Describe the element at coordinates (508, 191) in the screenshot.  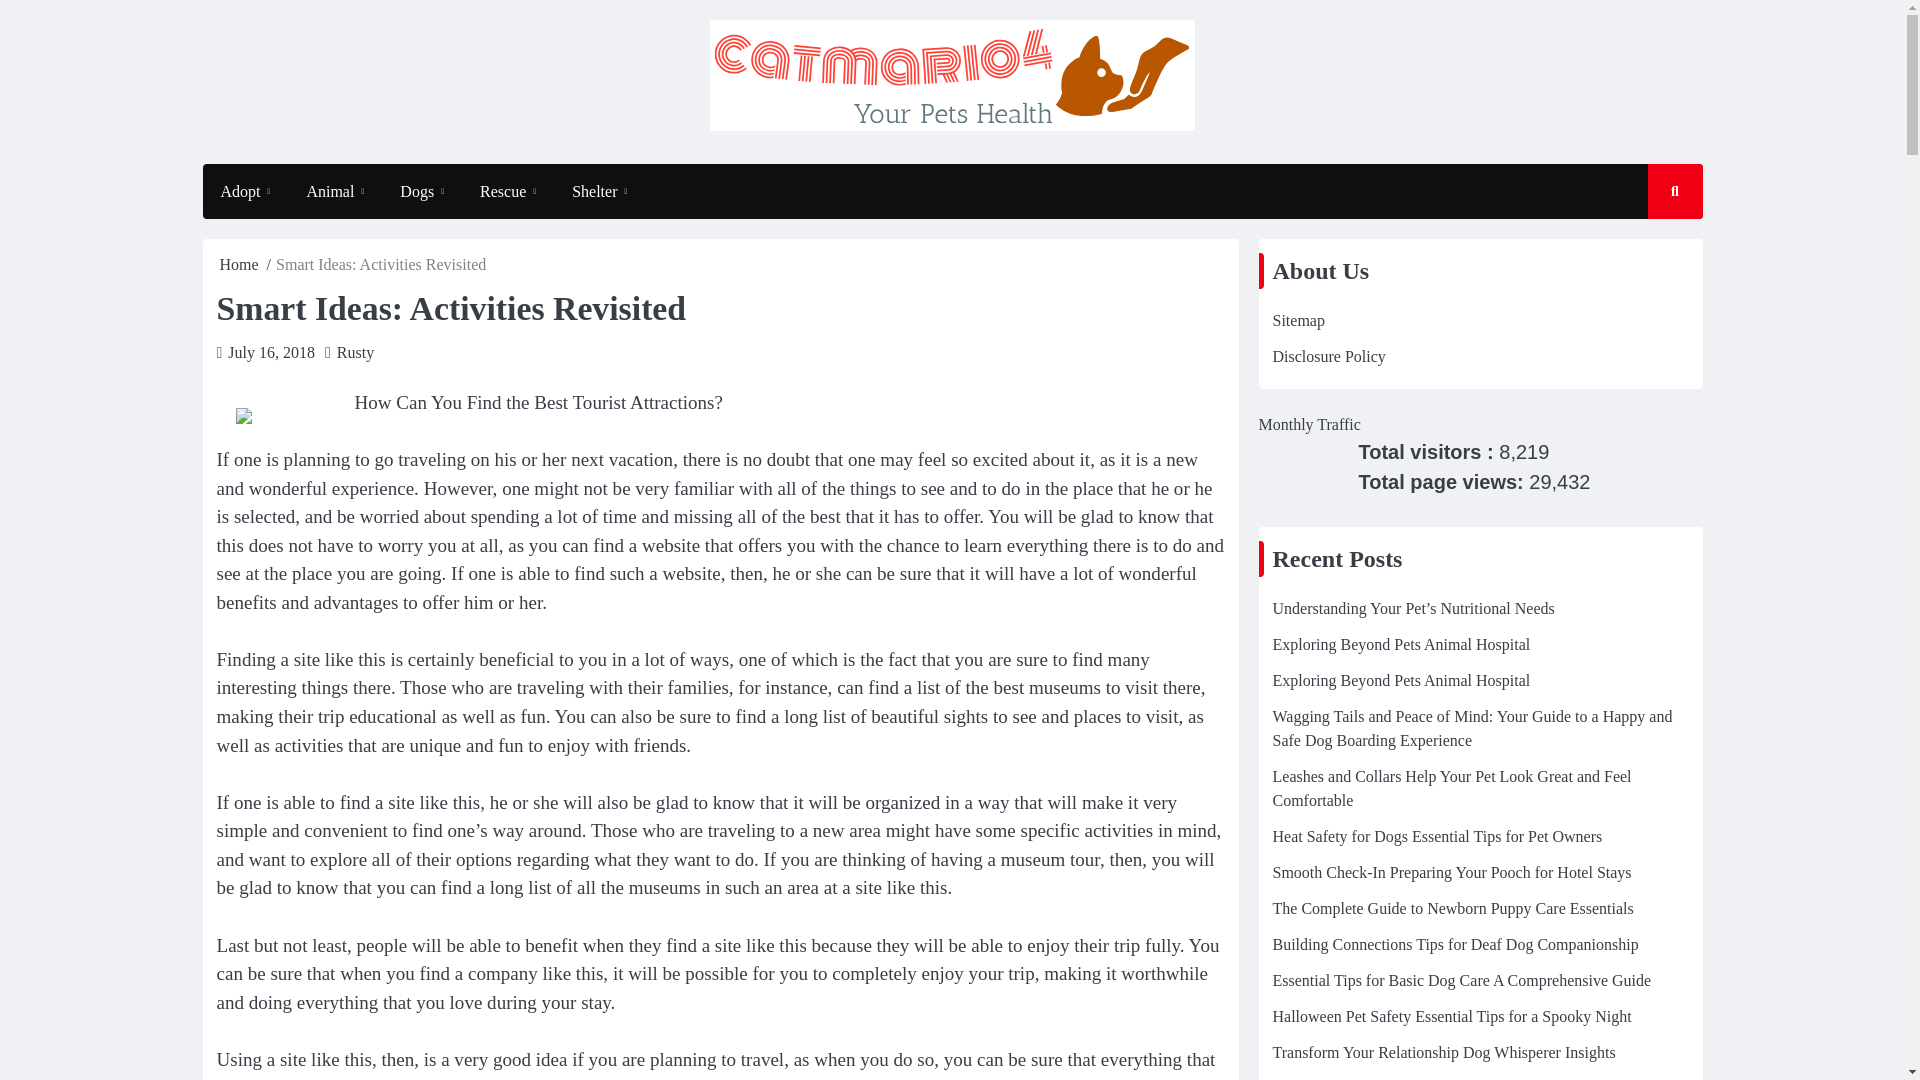
I see `Rescue` at that location.